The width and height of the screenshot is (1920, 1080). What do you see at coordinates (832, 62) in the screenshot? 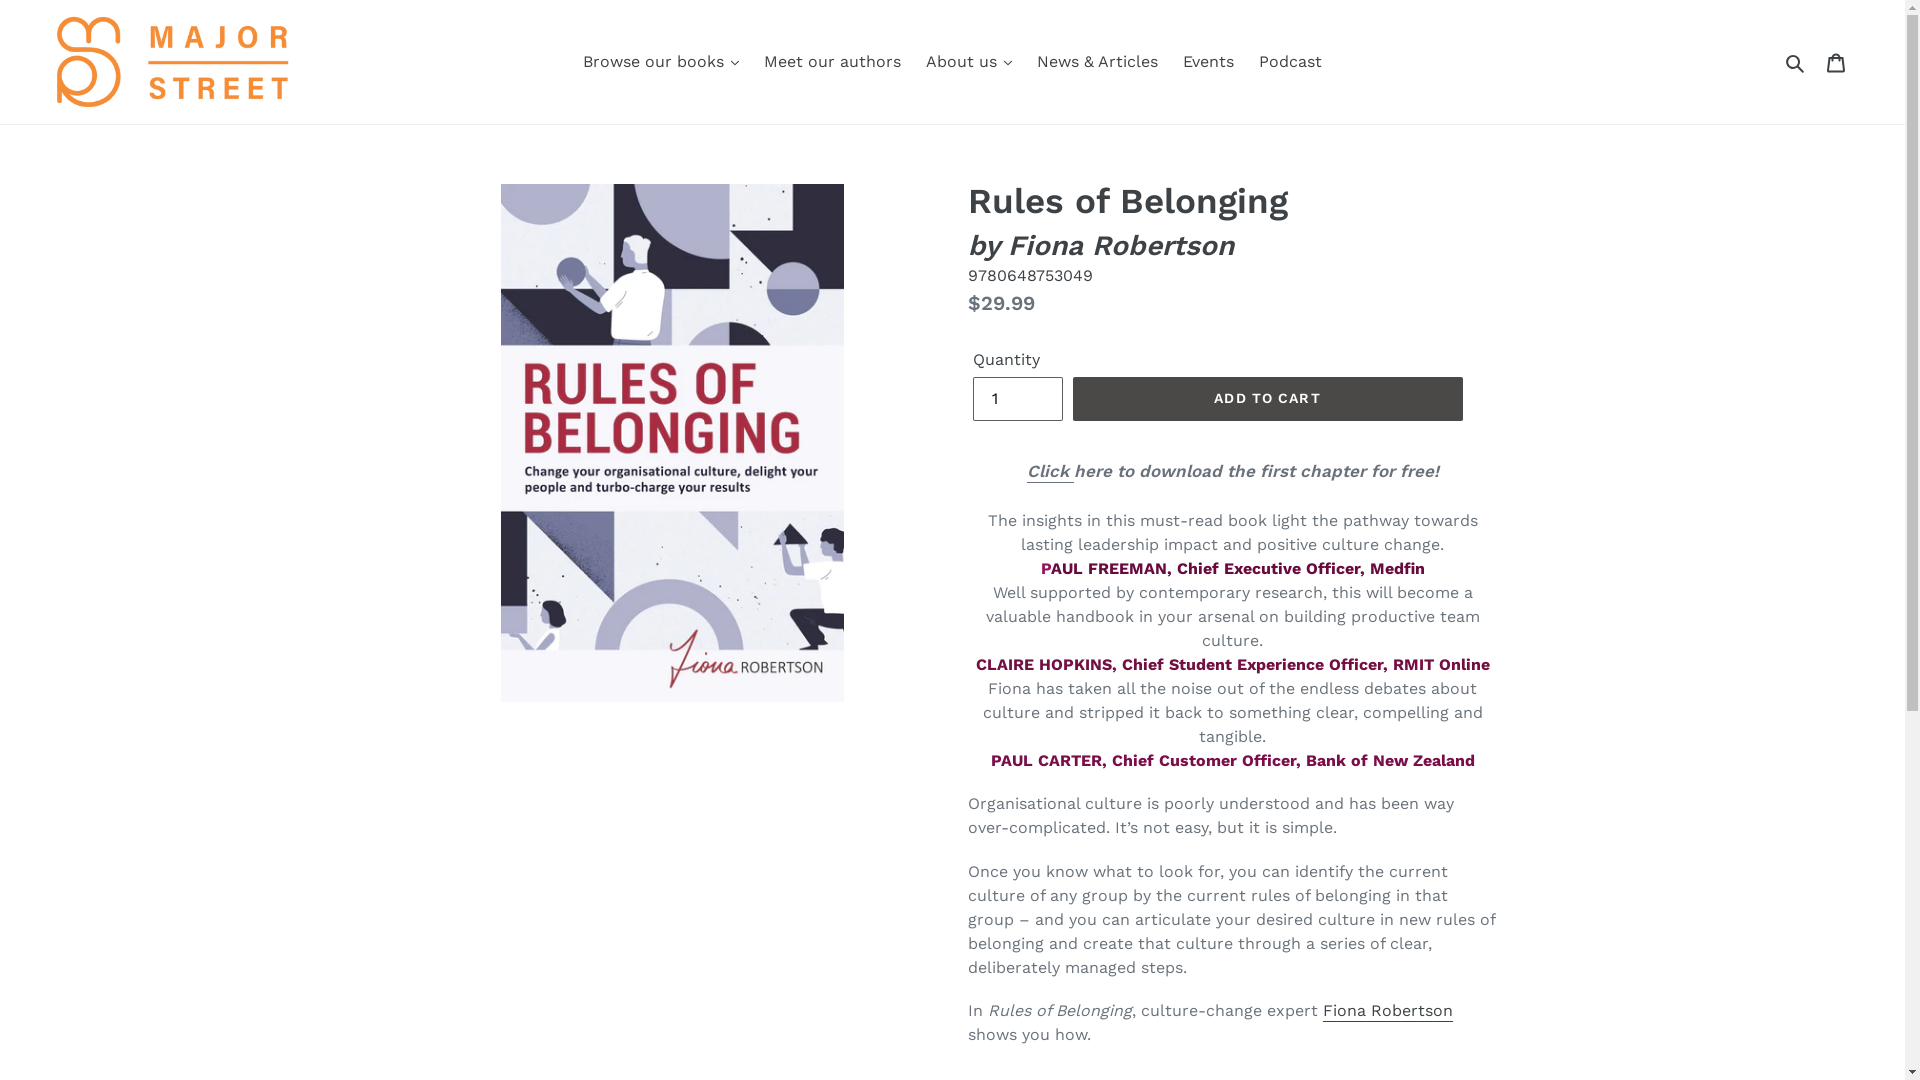
I see `Meet our authors` at bounding box center [832, 62].